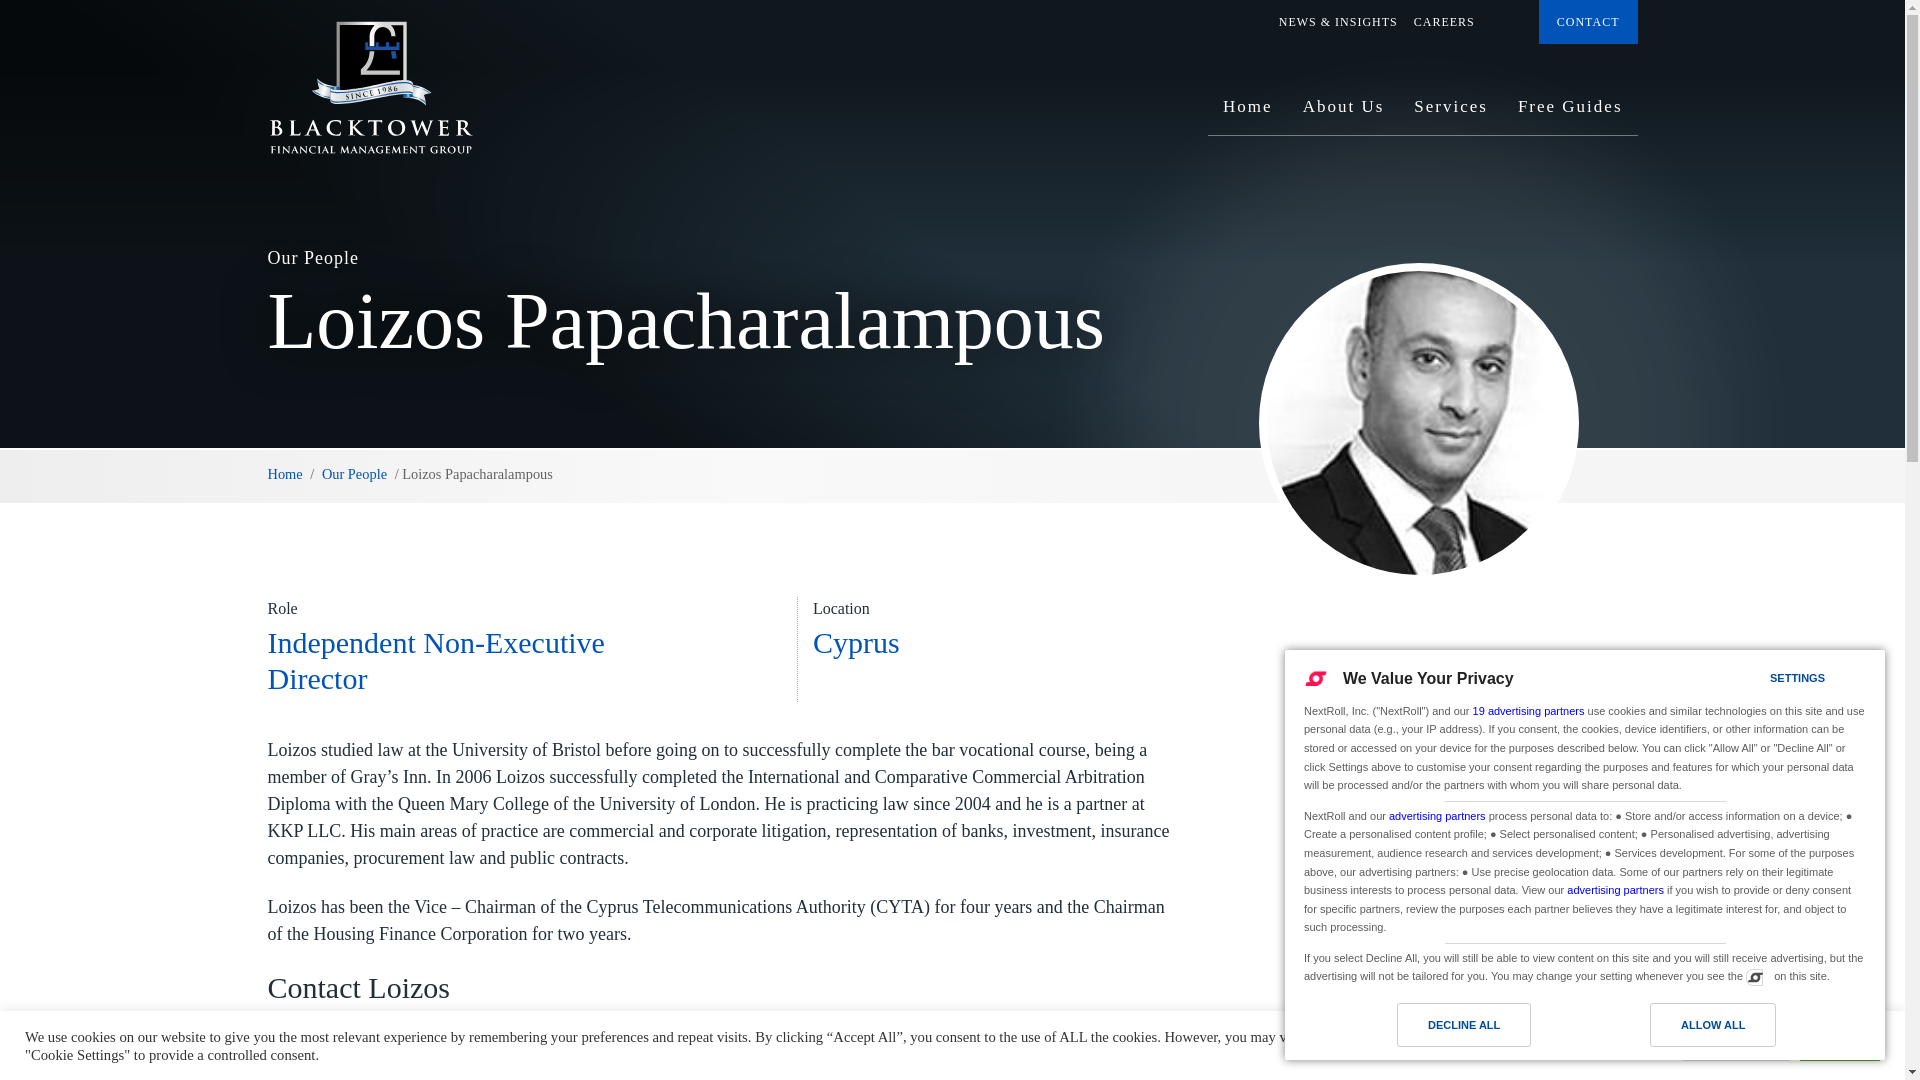 Image resolution: width=1920 pixels, height=1080 pixels. What do you see at coordinates (1588, 22) in the screenshot?
I see `CONTACT` at bounding box center [1588, 22].